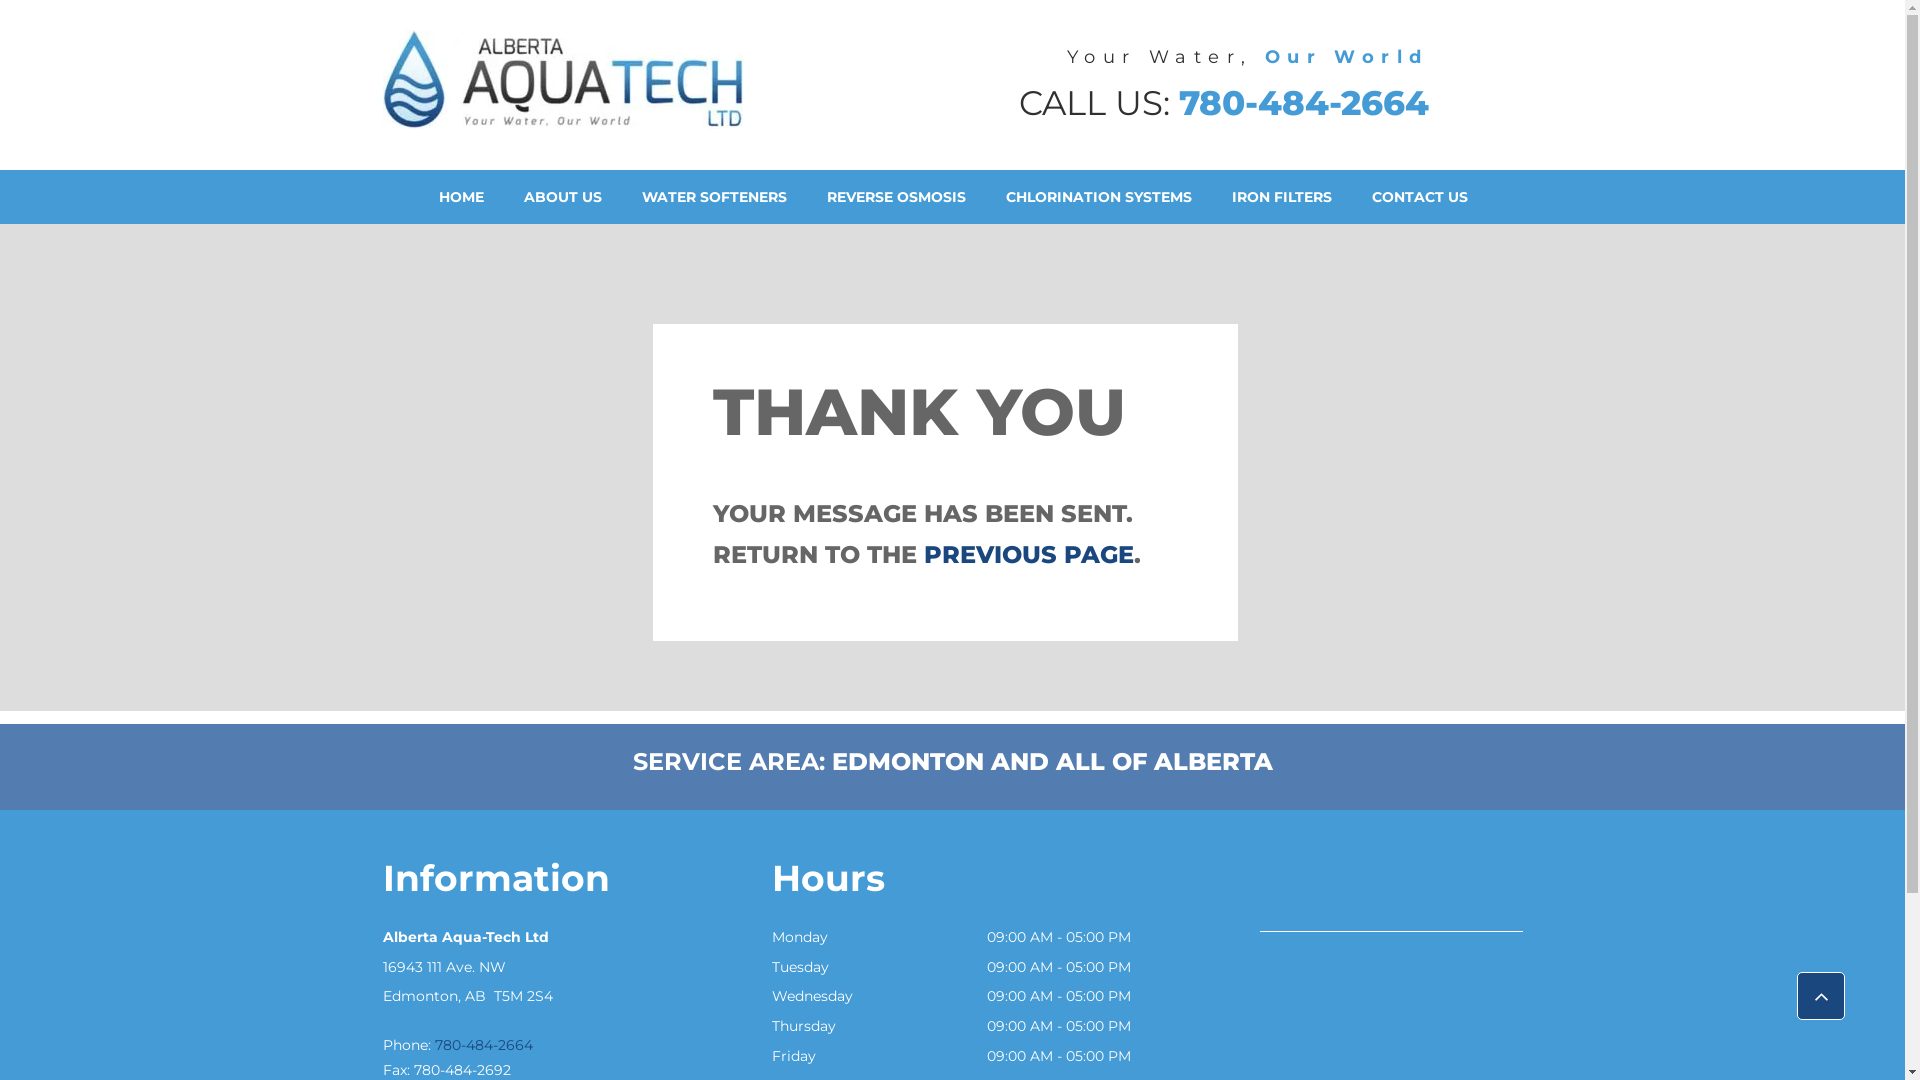  I want to click on CONTACT US, so click(1420, 198).